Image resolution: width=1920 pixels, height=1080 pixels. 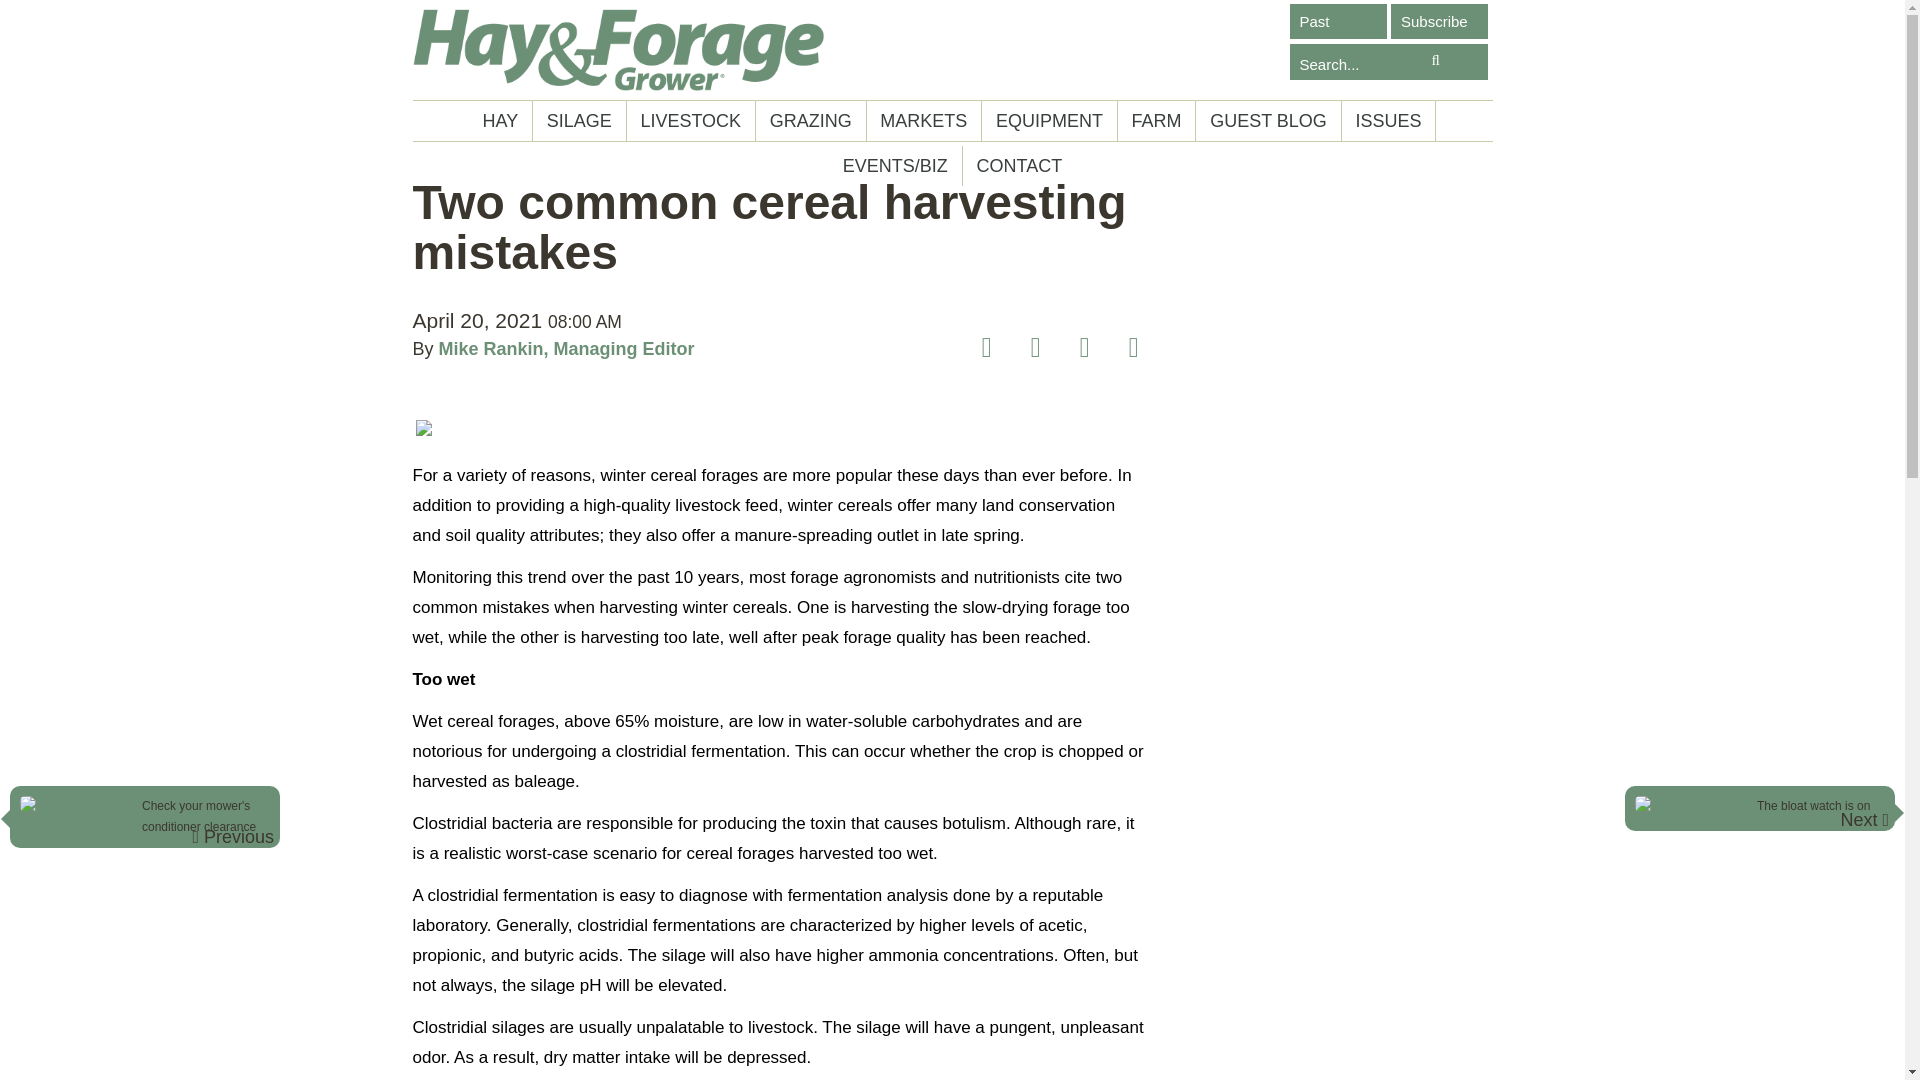 I want to click on Hay and Forage Grower Magazine, so click(x=618, y=50).